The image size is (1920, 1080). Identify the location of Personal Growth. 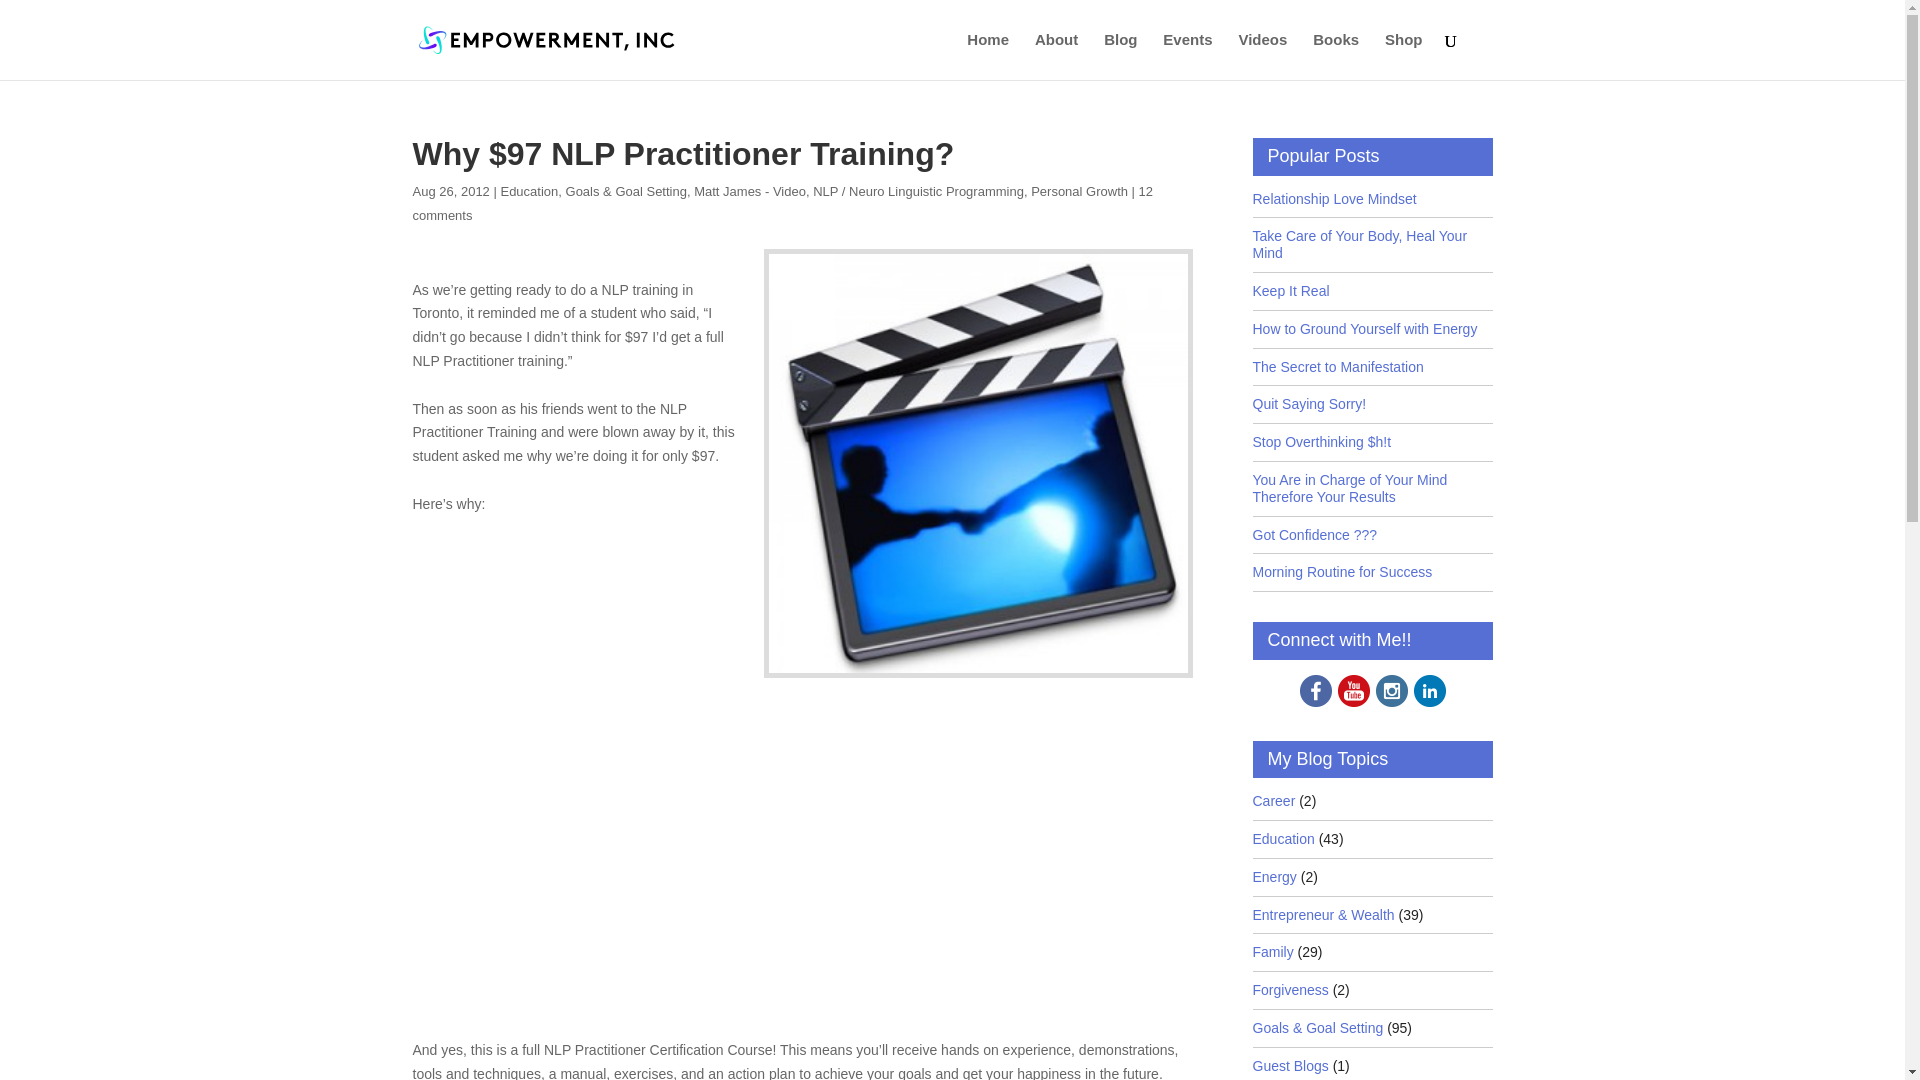
(1080, 190).